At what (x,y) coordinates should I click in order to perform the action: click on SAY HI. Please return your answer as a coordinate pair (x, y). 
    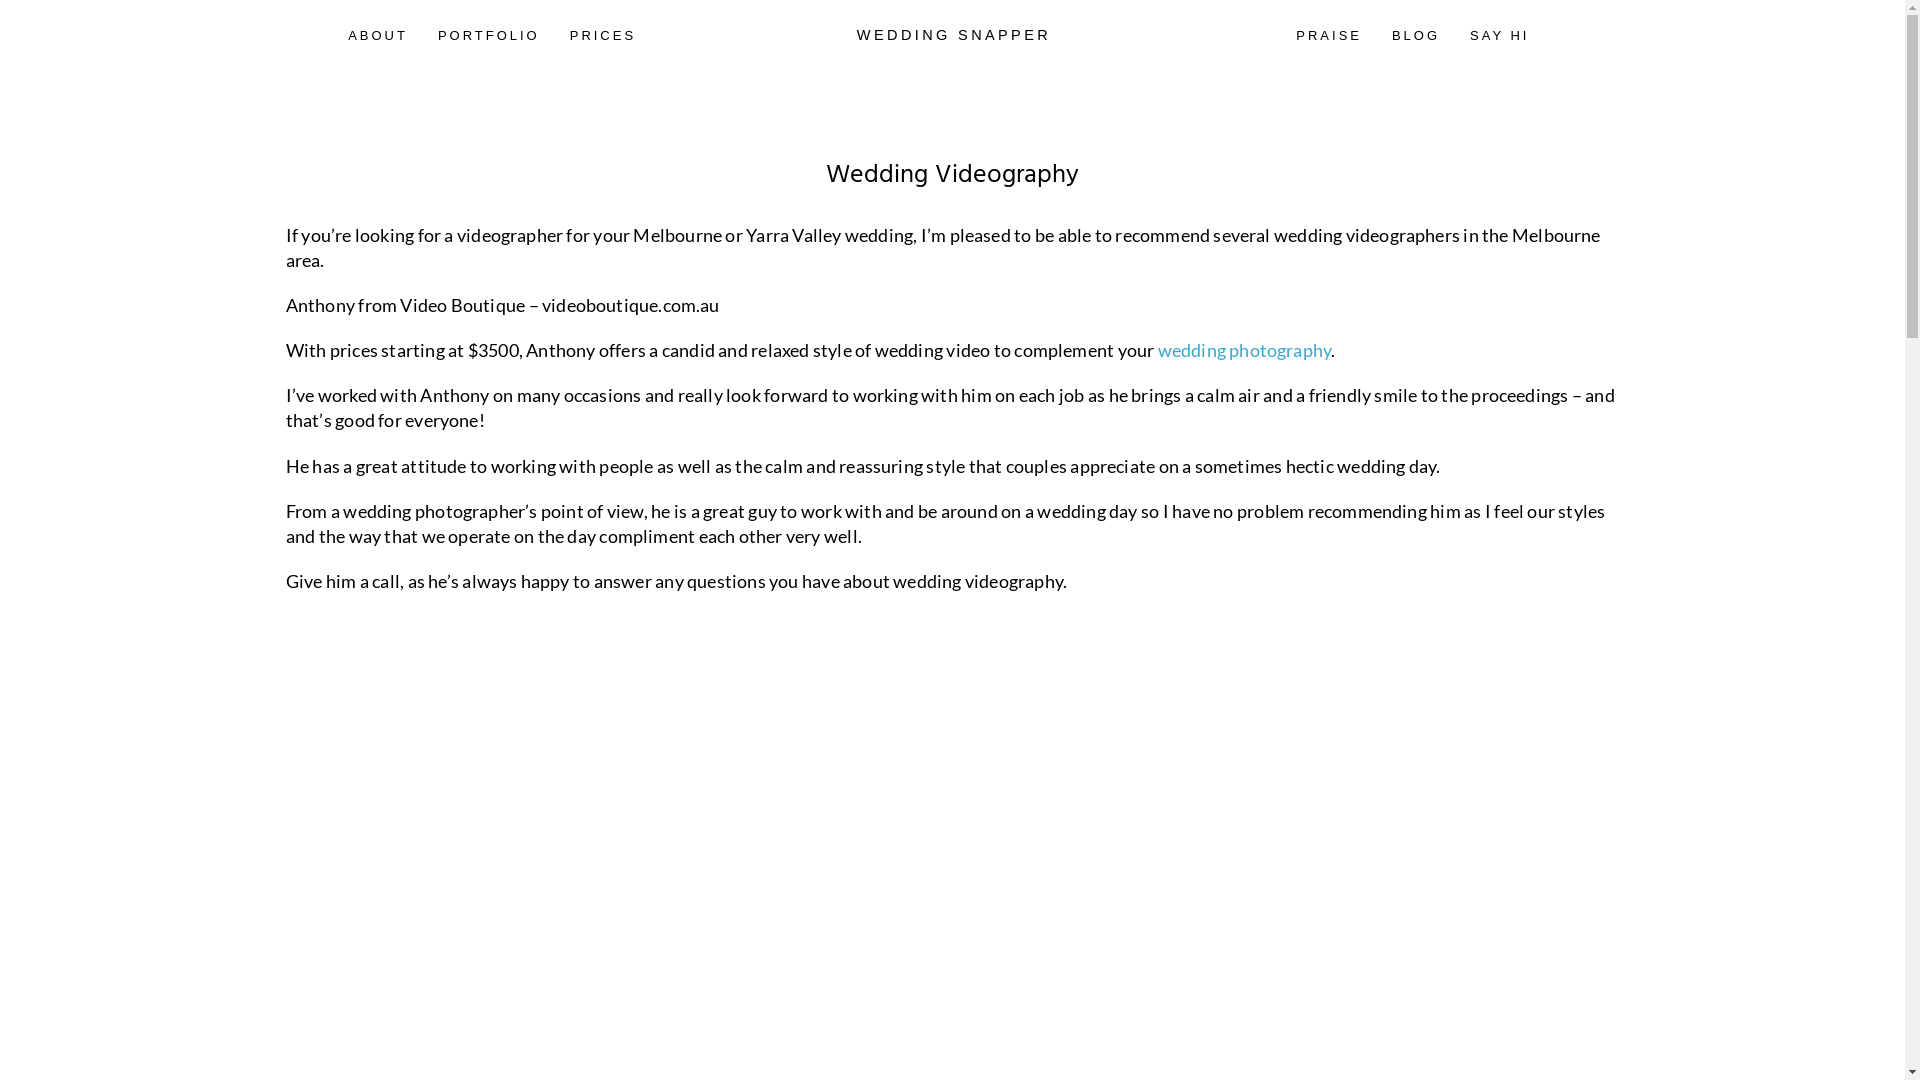
    Looking at the image, I should click on (1500, 36).